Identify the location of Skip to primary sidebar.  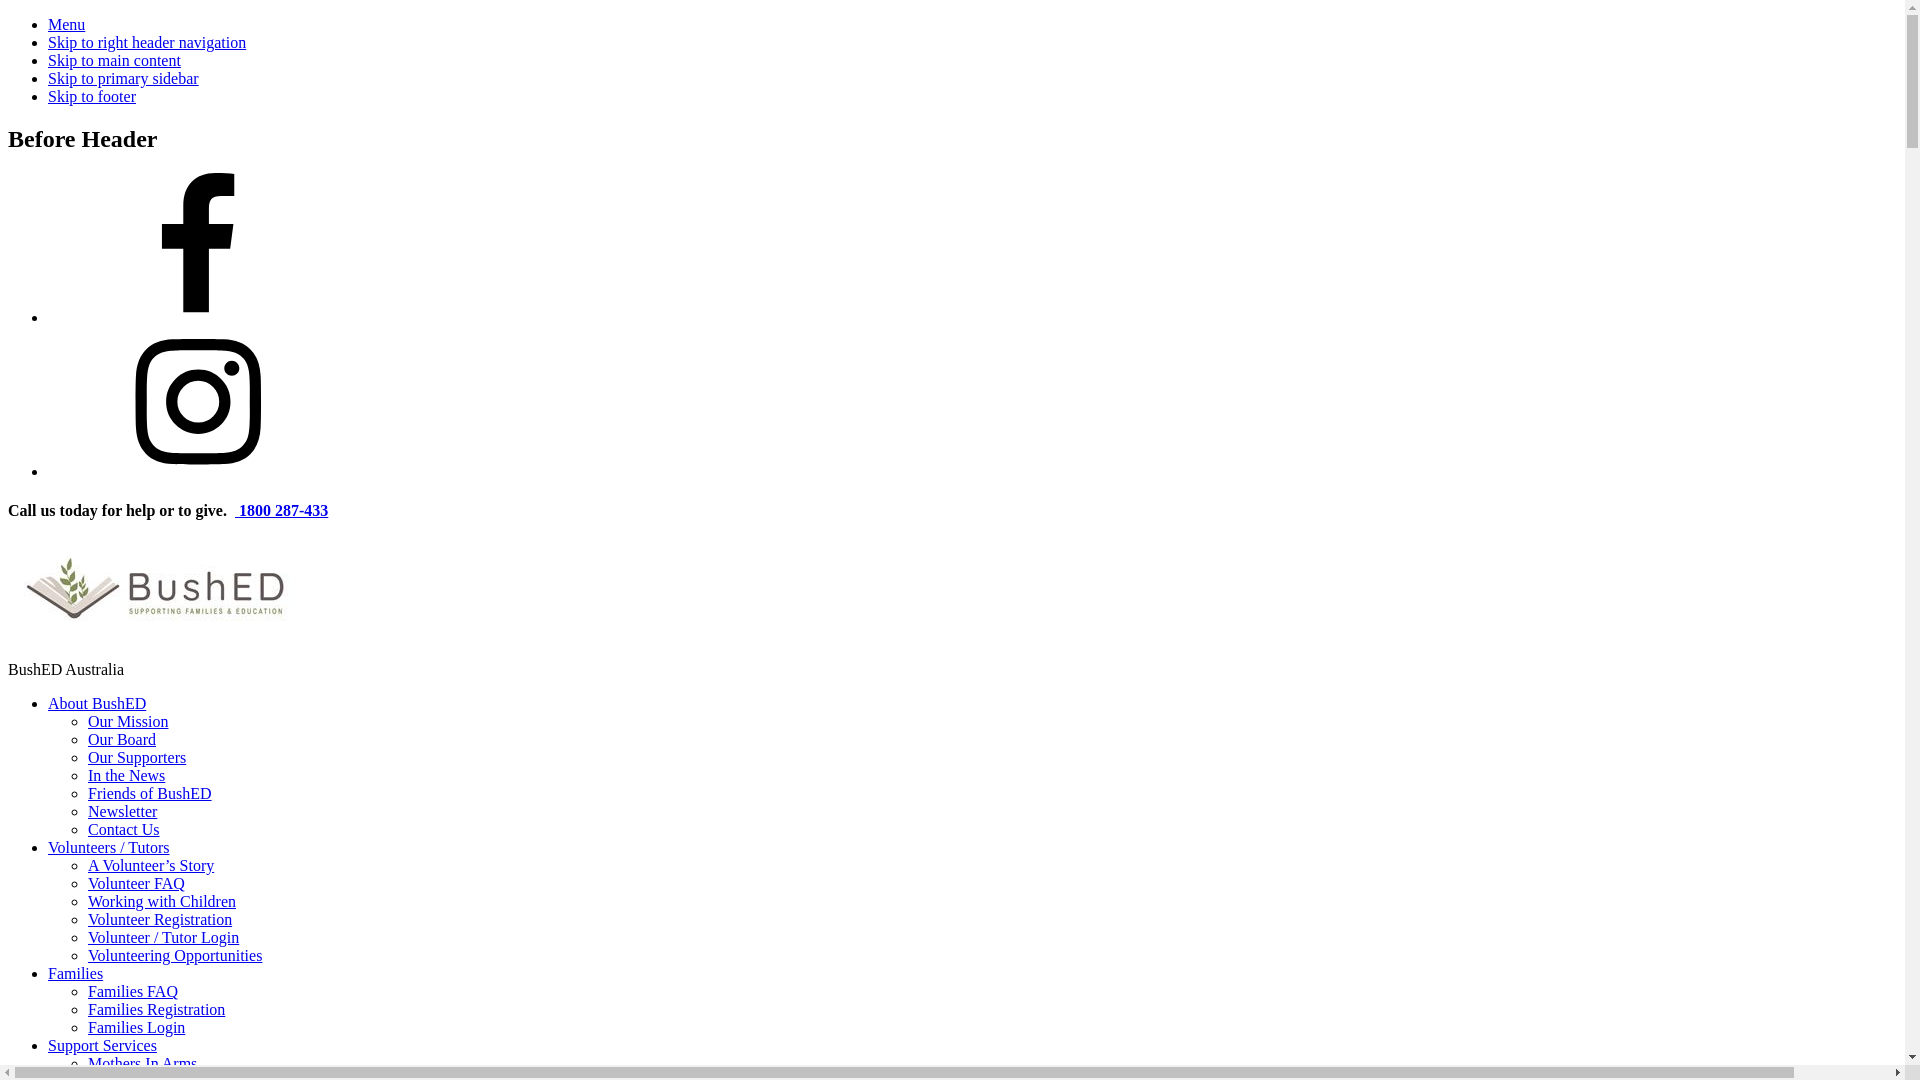
(124, 78).